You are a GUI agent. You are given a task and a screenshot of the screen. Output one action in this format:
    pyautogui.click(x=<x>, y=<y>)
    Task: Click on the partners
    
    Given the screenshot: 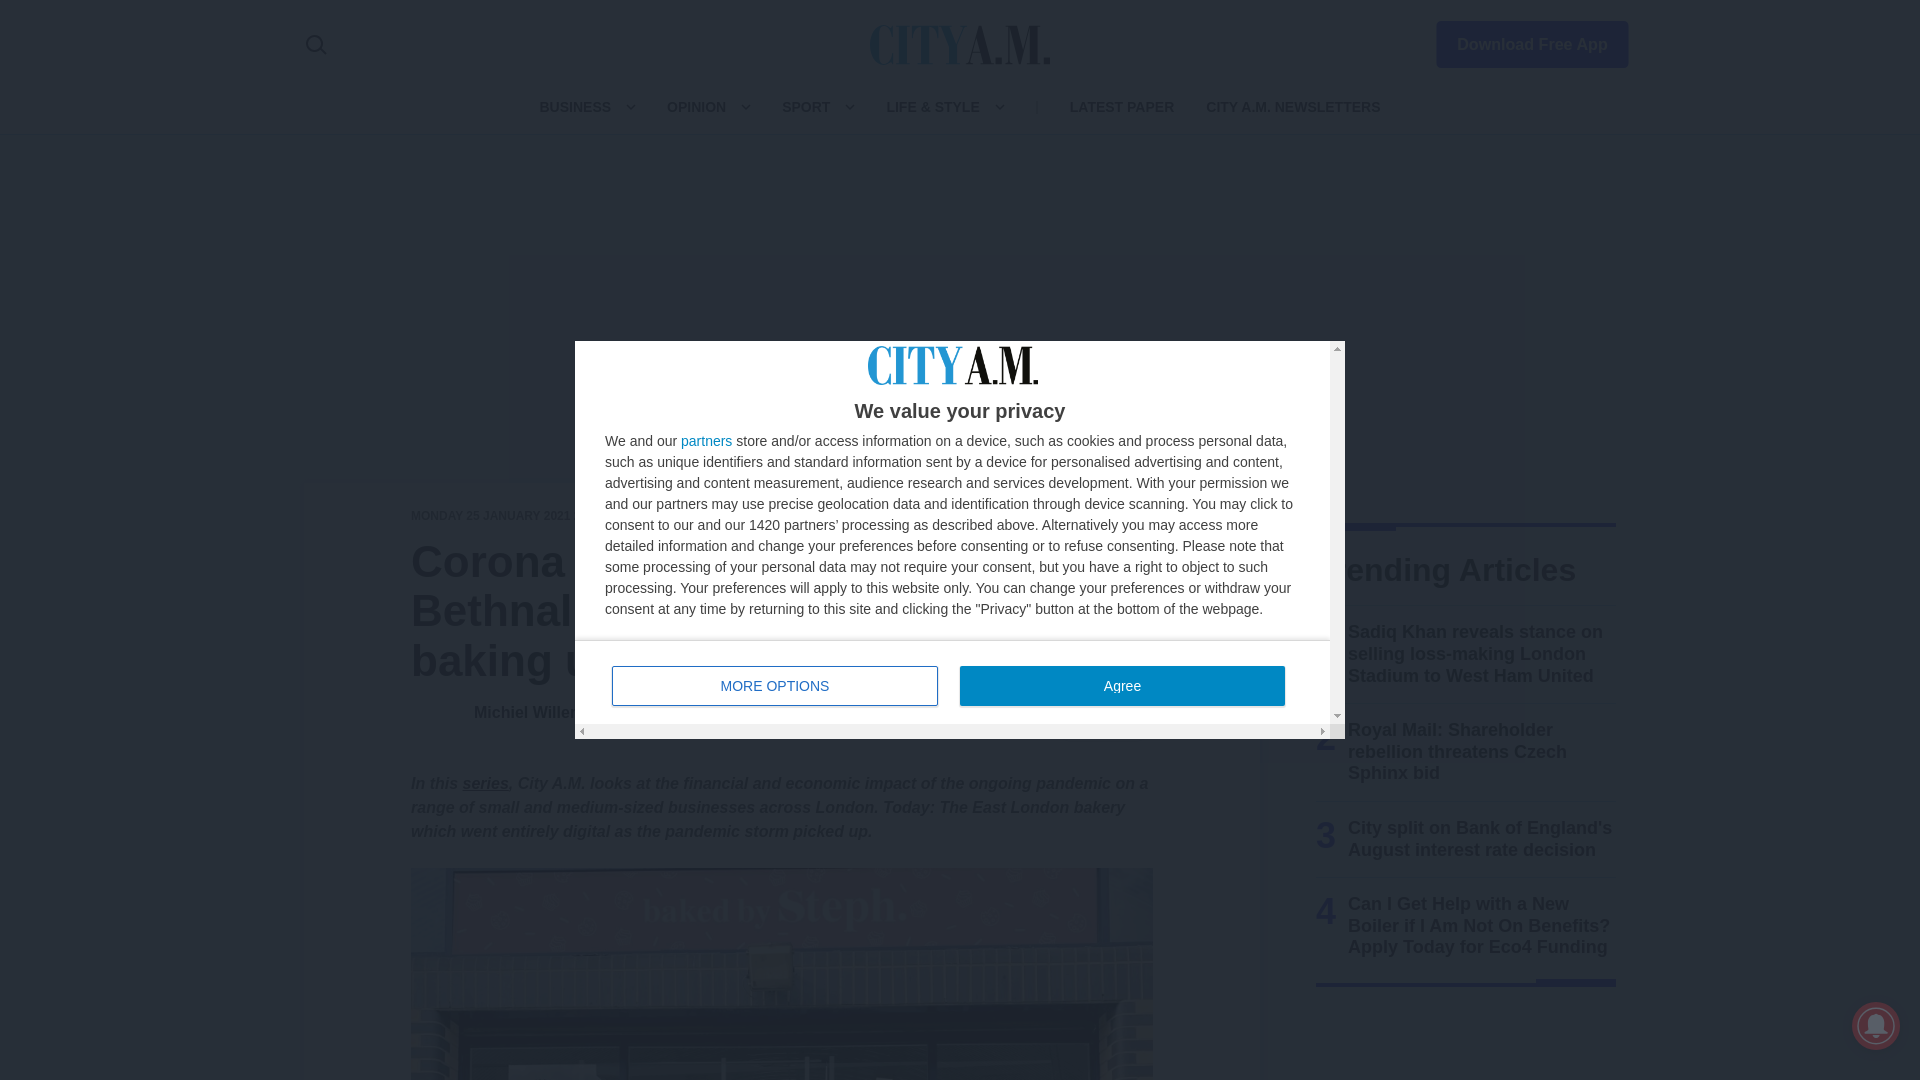 What is the action you would take?
    pyautogui.click(x=775, y=686)
    